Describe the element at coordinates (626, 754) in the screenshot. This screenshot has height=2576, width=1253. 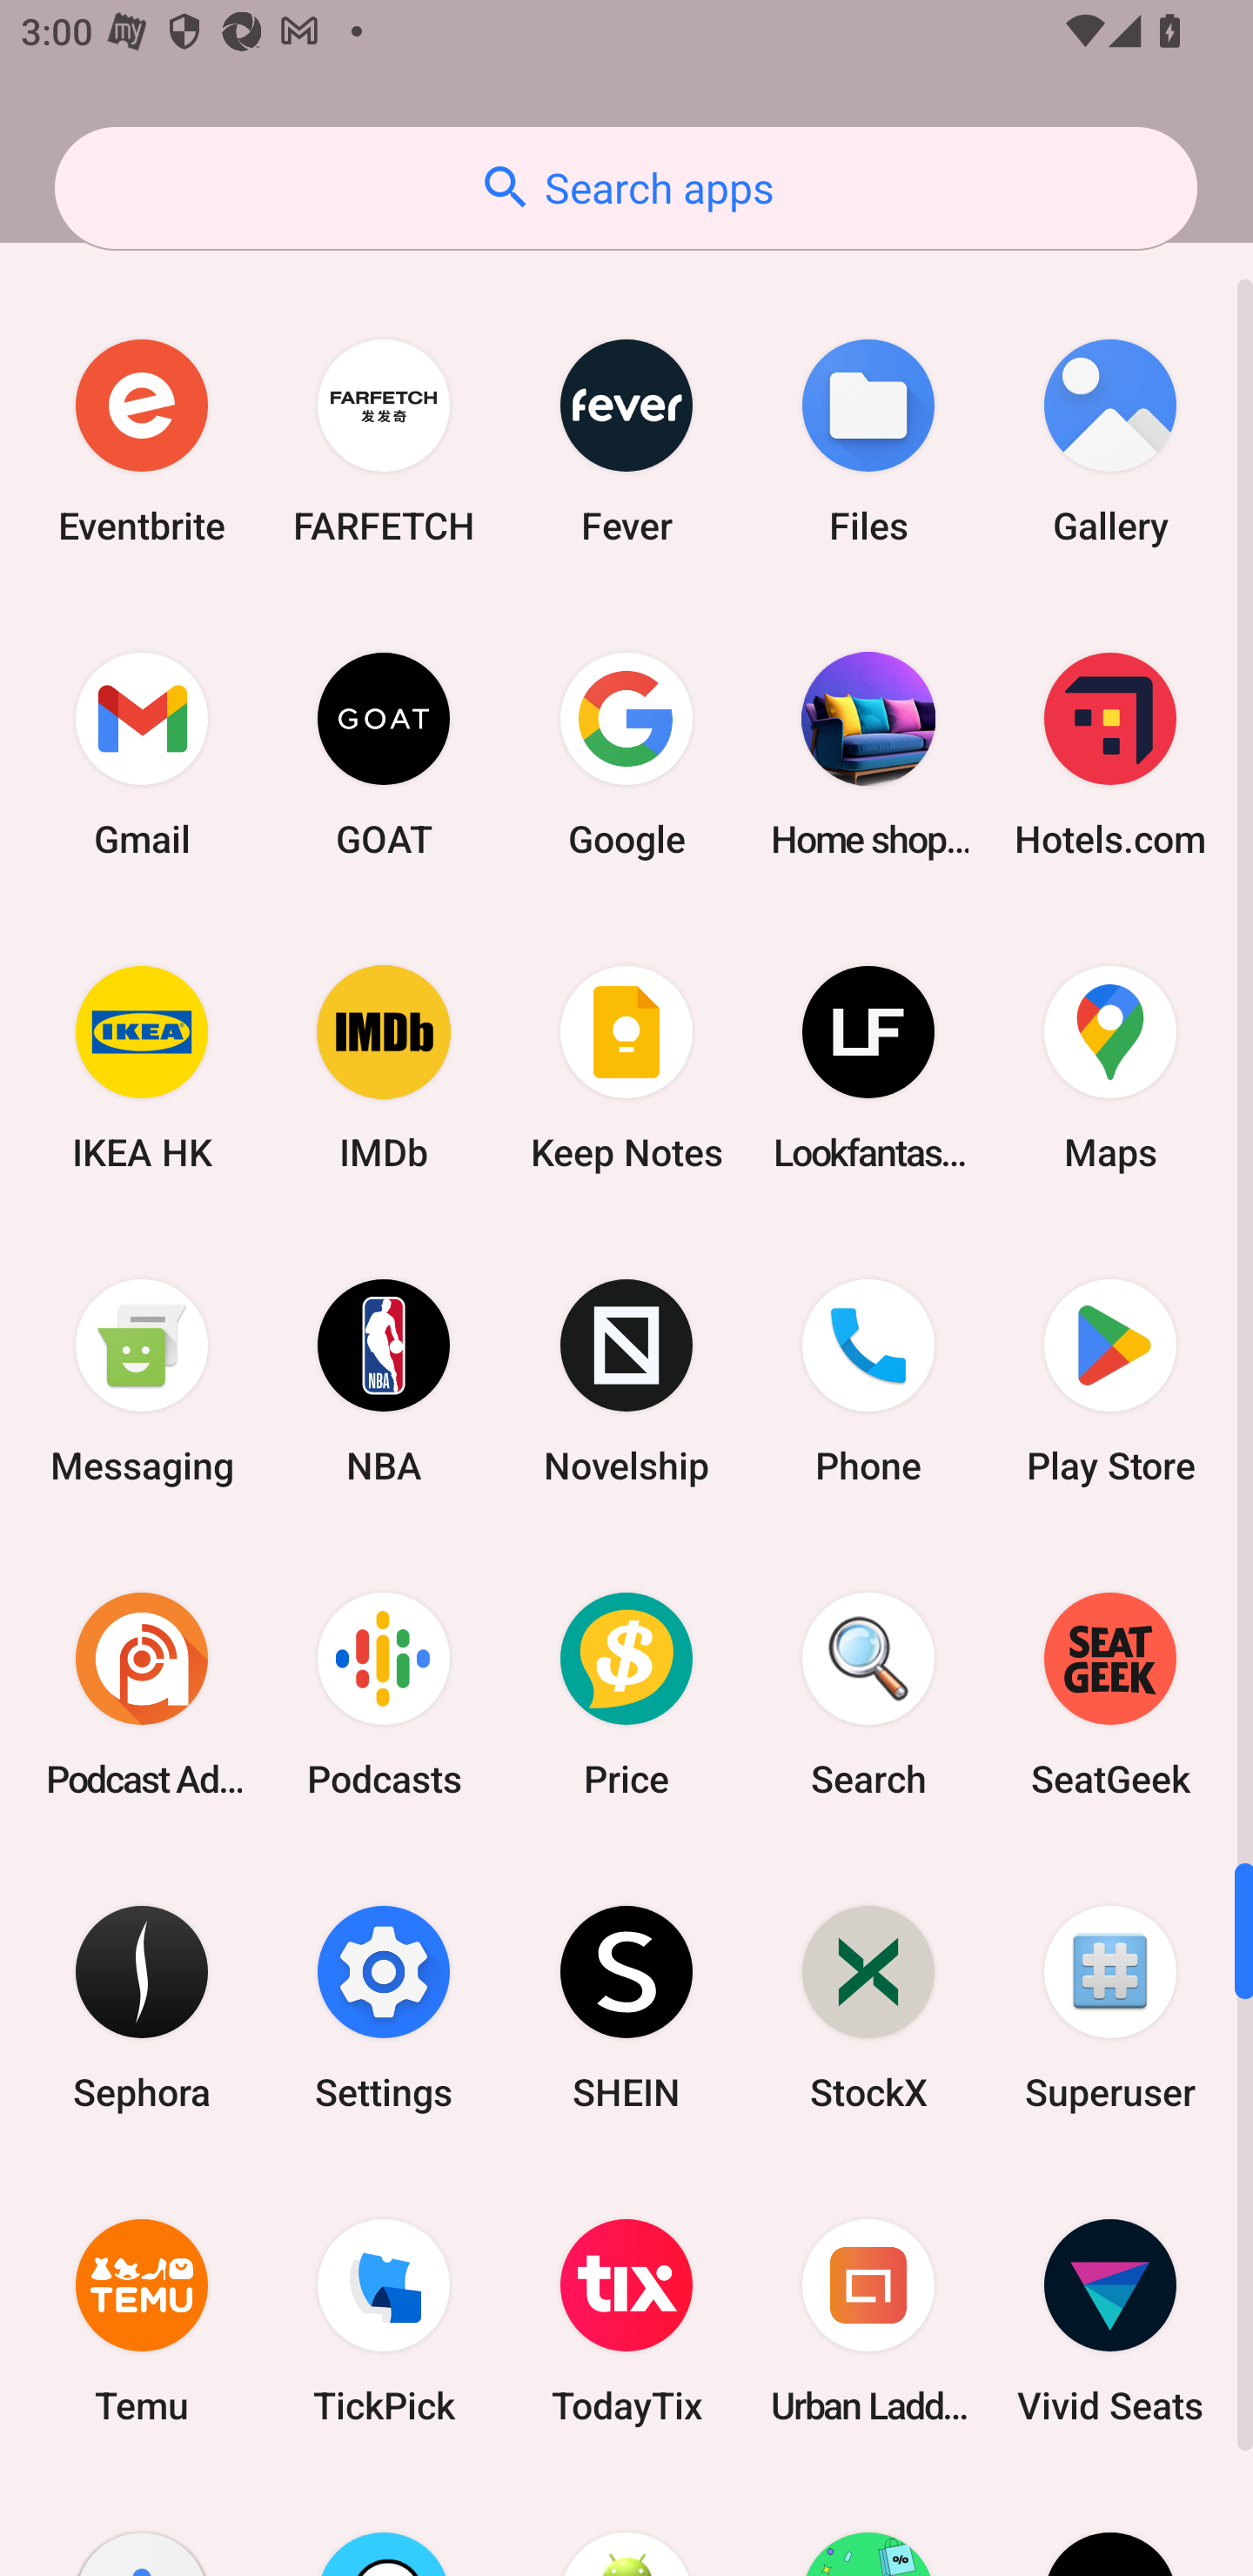
I see `Google` at that location.